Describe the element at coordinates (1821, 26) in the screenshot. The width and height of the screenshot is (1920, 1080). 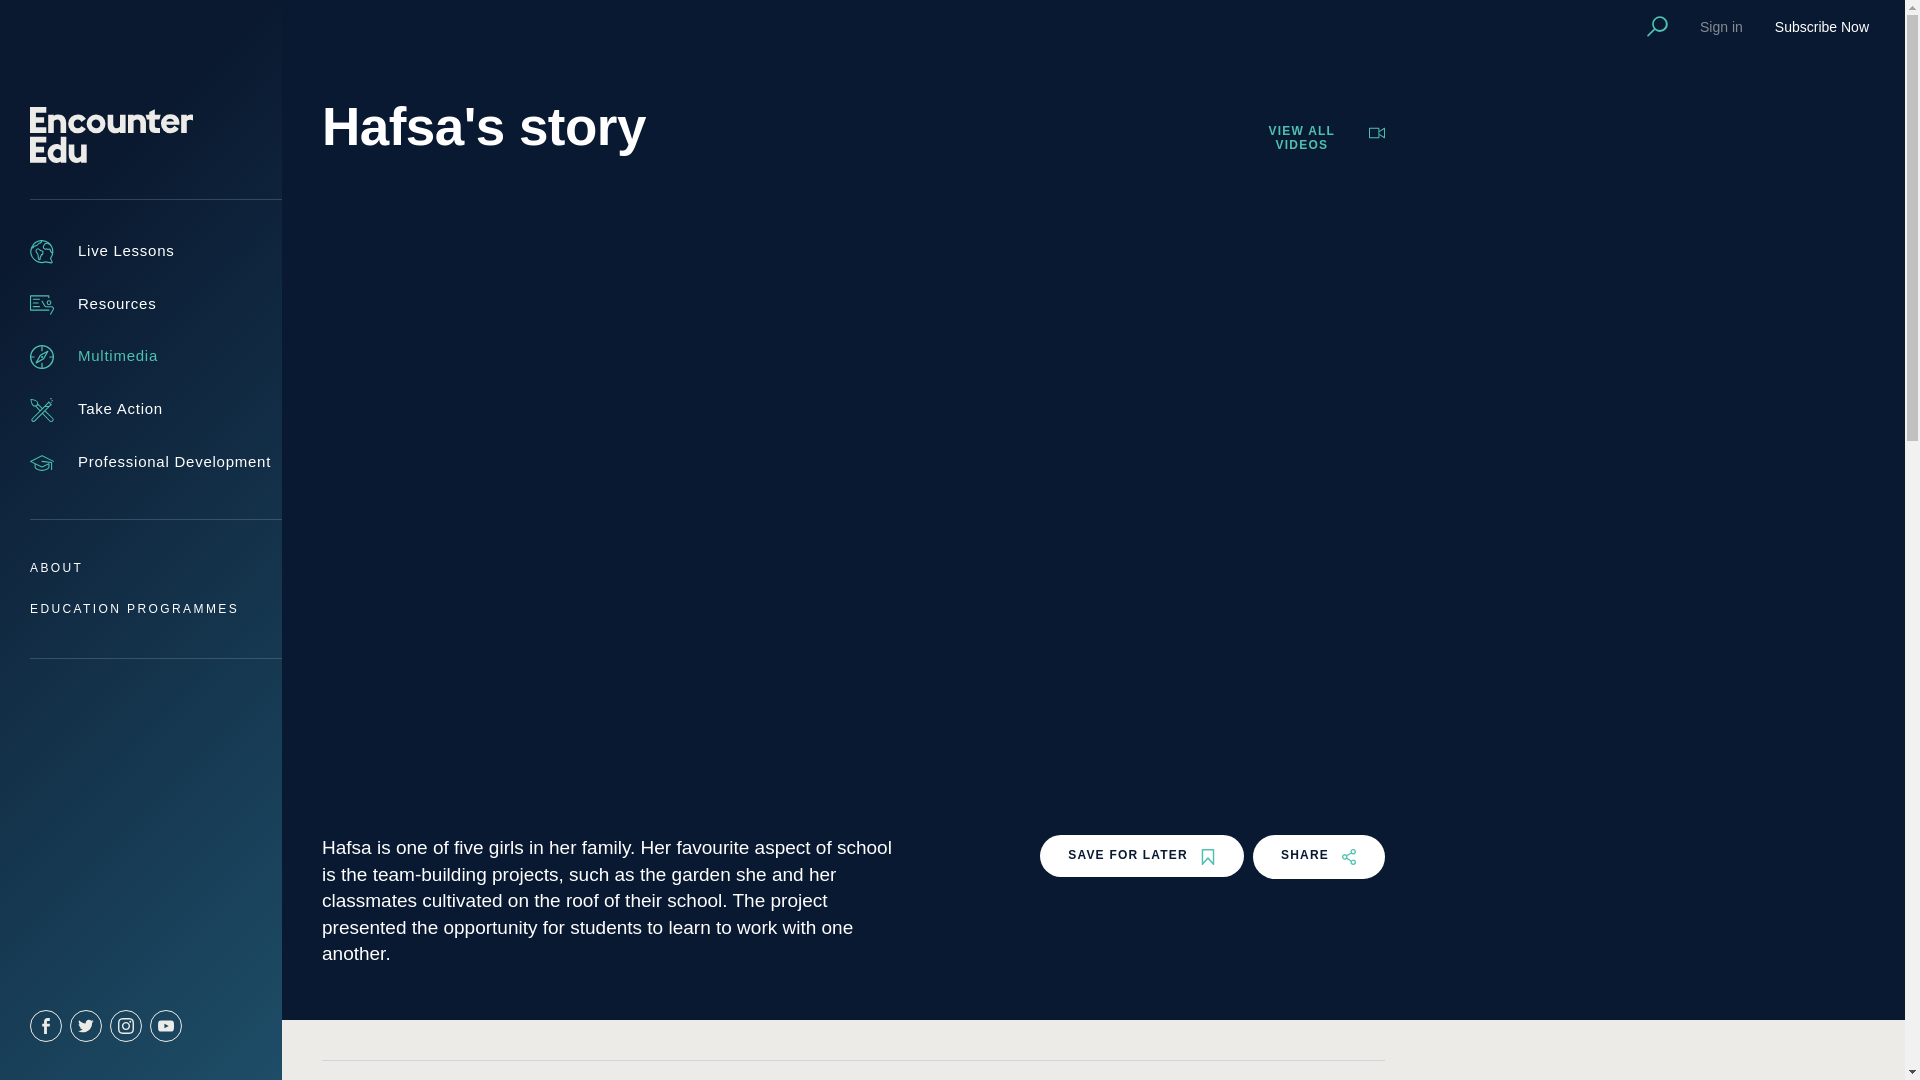
I see `Subscribe Now` at that location.